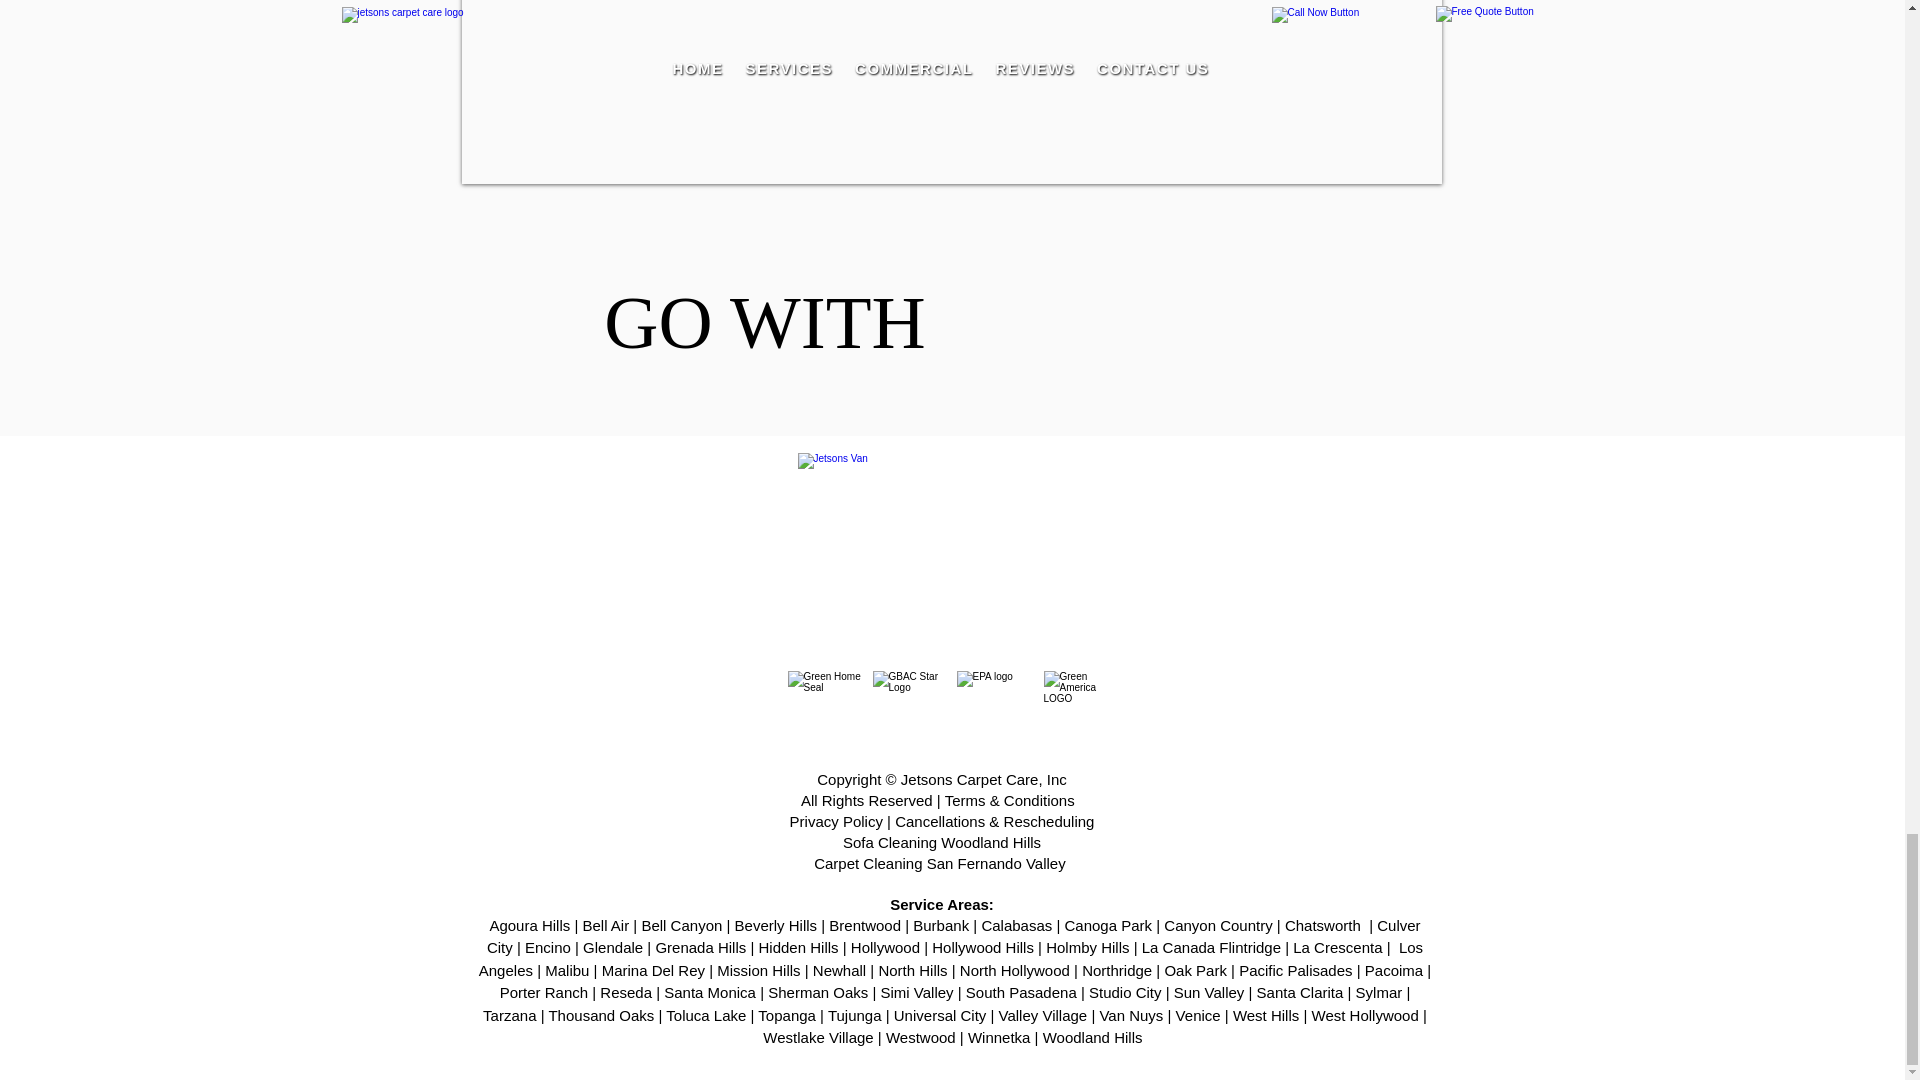 This screenshot has height=1080, width=1920. What do you see at coordinates (1217, 925) in the screenshot?
I see `Canyon Country` at bounding box center [1217, 925].